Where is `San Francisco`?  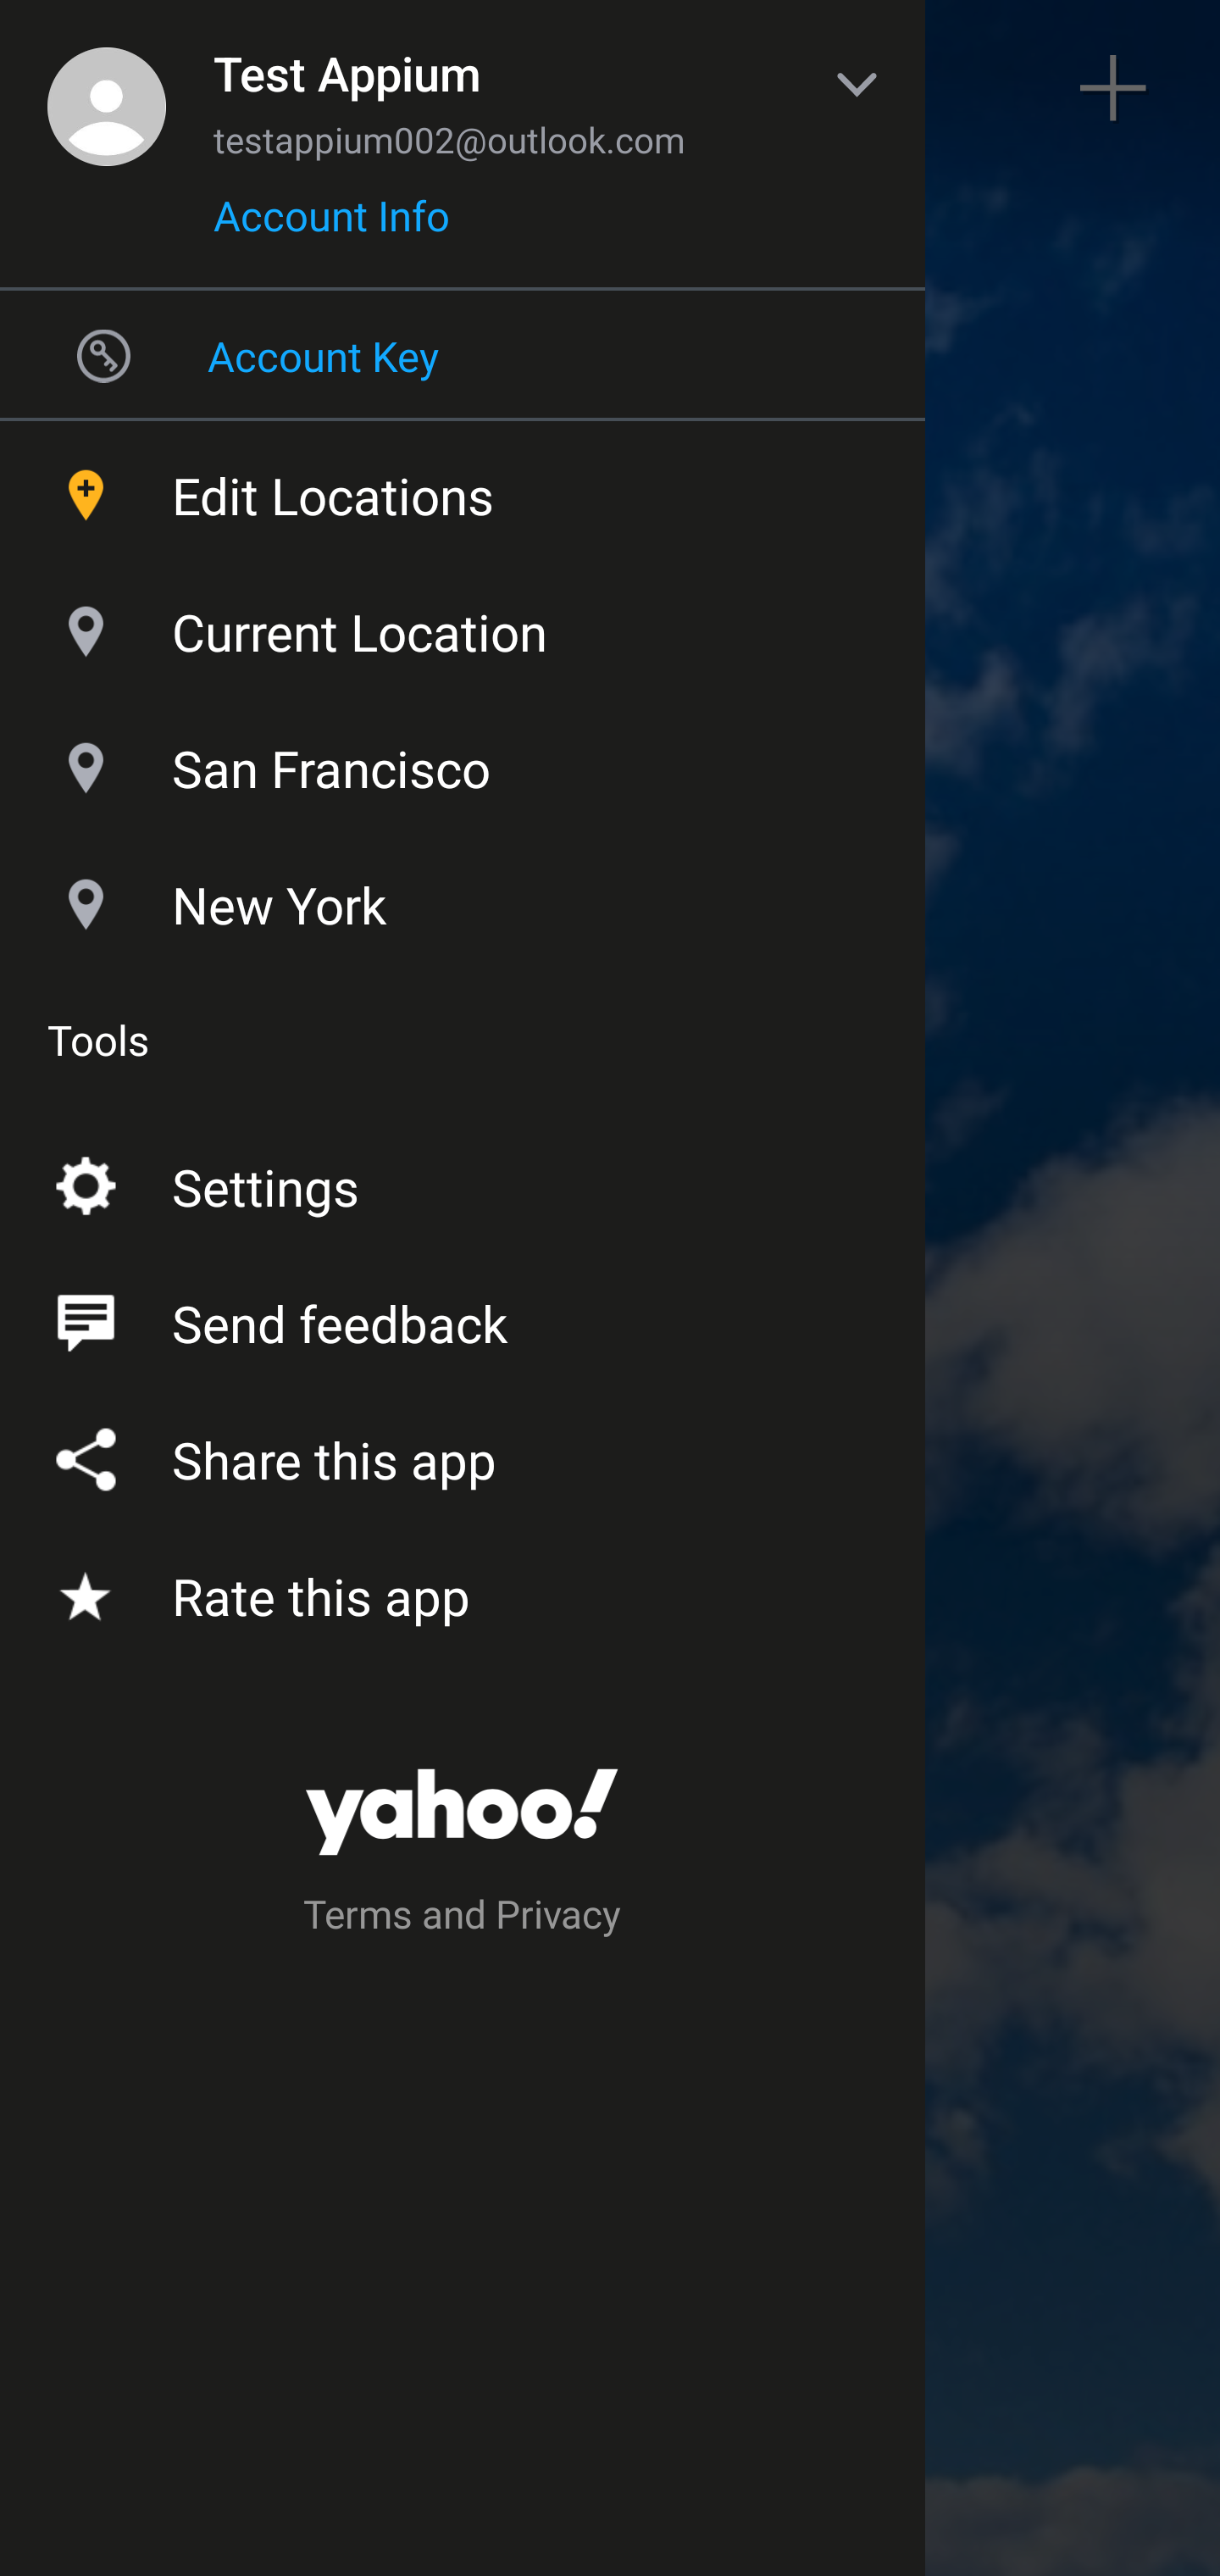
San Francisco is located at coordinates (463, 761).